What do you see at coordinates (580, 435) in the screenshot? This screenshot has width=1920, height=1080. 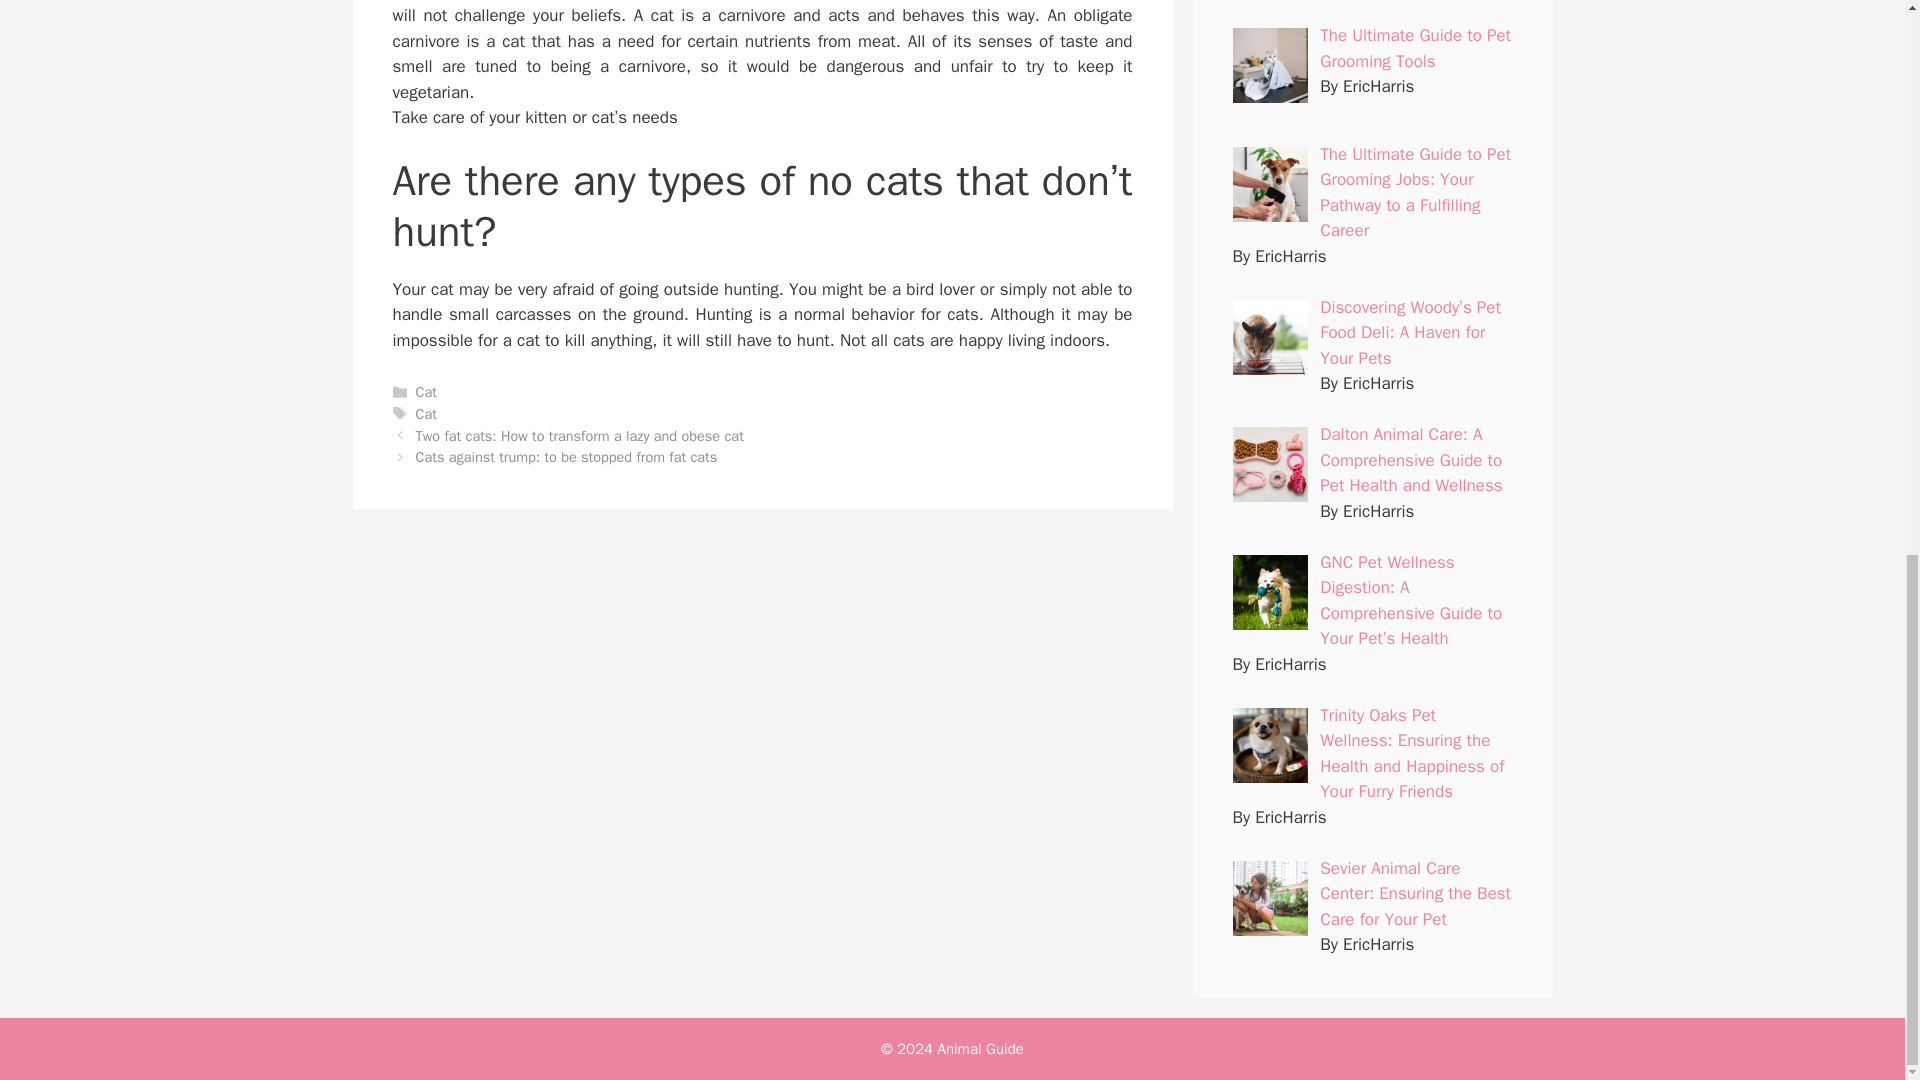 I see `Two fat cats: How to transform a lazy and obese cat` at bounding box center [580, 435].